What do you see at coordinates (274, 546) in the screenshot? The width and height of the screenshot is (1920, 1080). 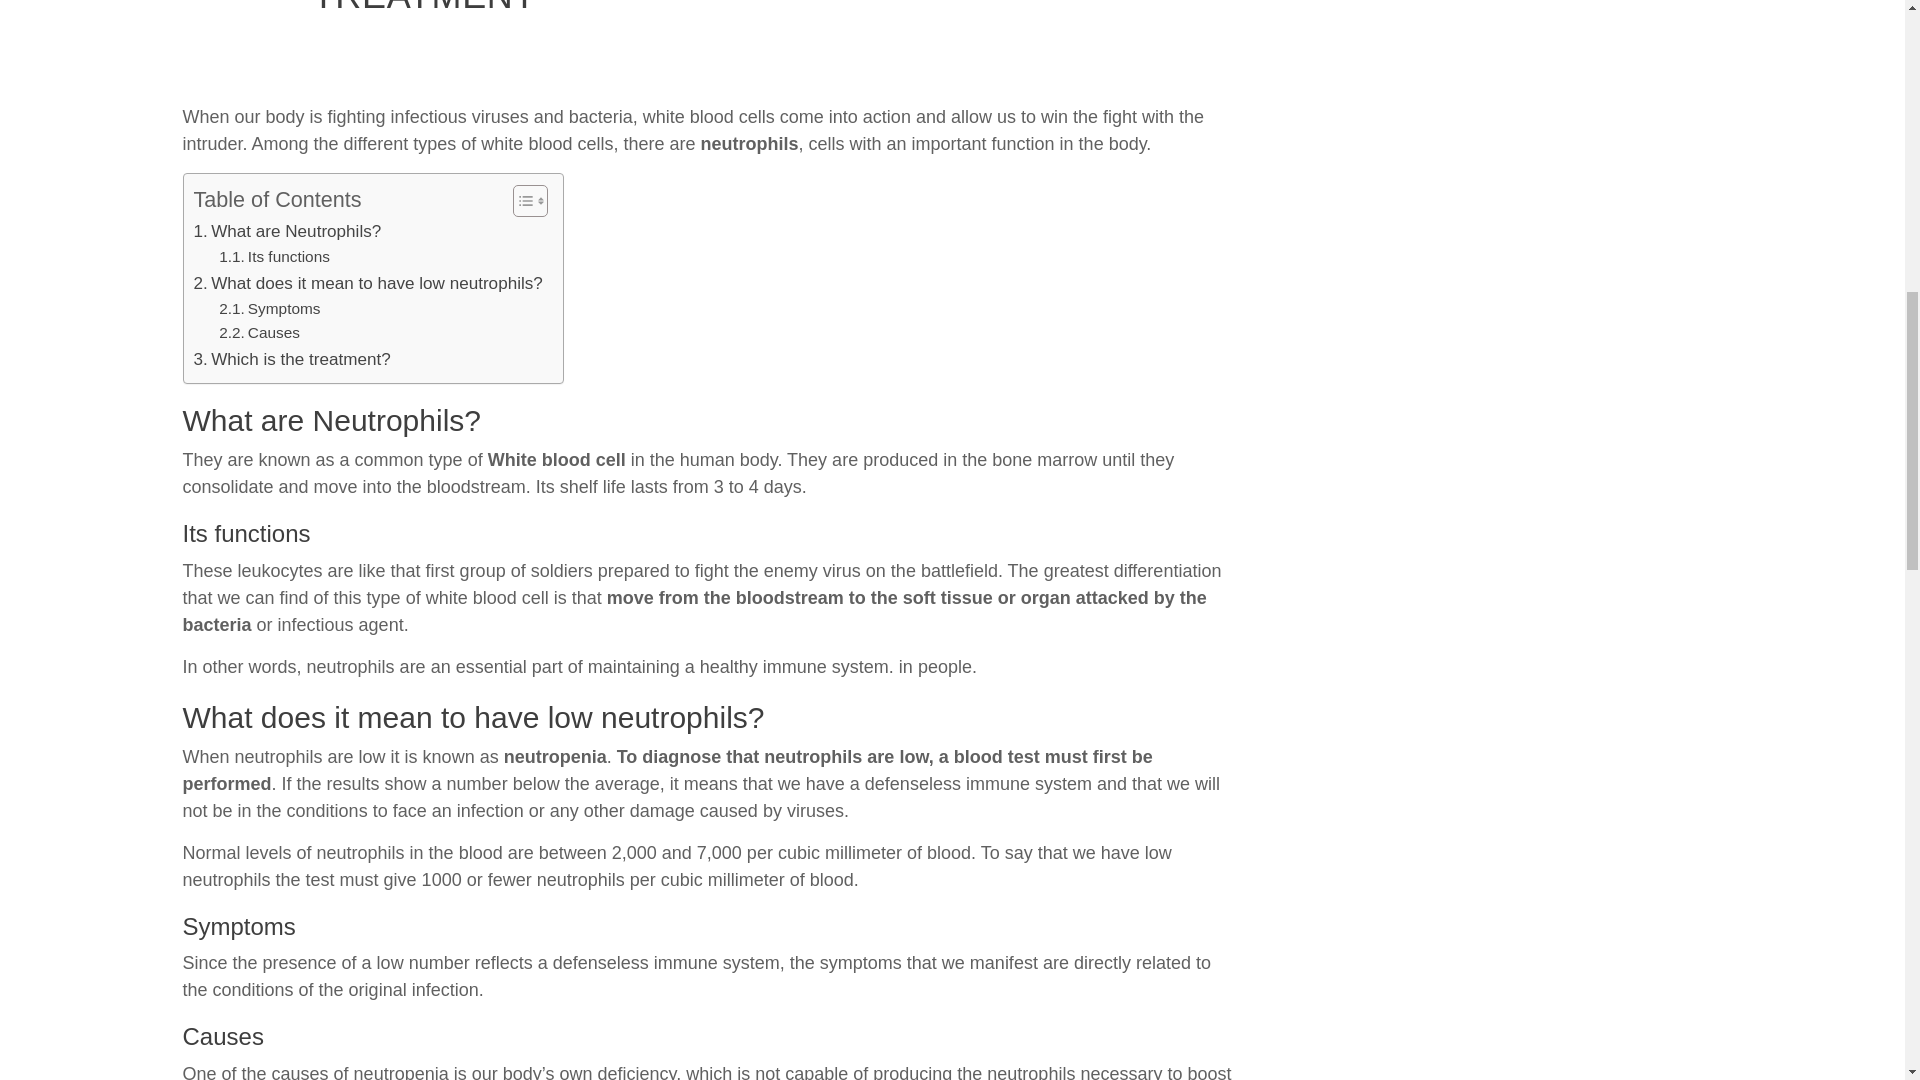 I see `Its functions` at bounding box center [274, 546].